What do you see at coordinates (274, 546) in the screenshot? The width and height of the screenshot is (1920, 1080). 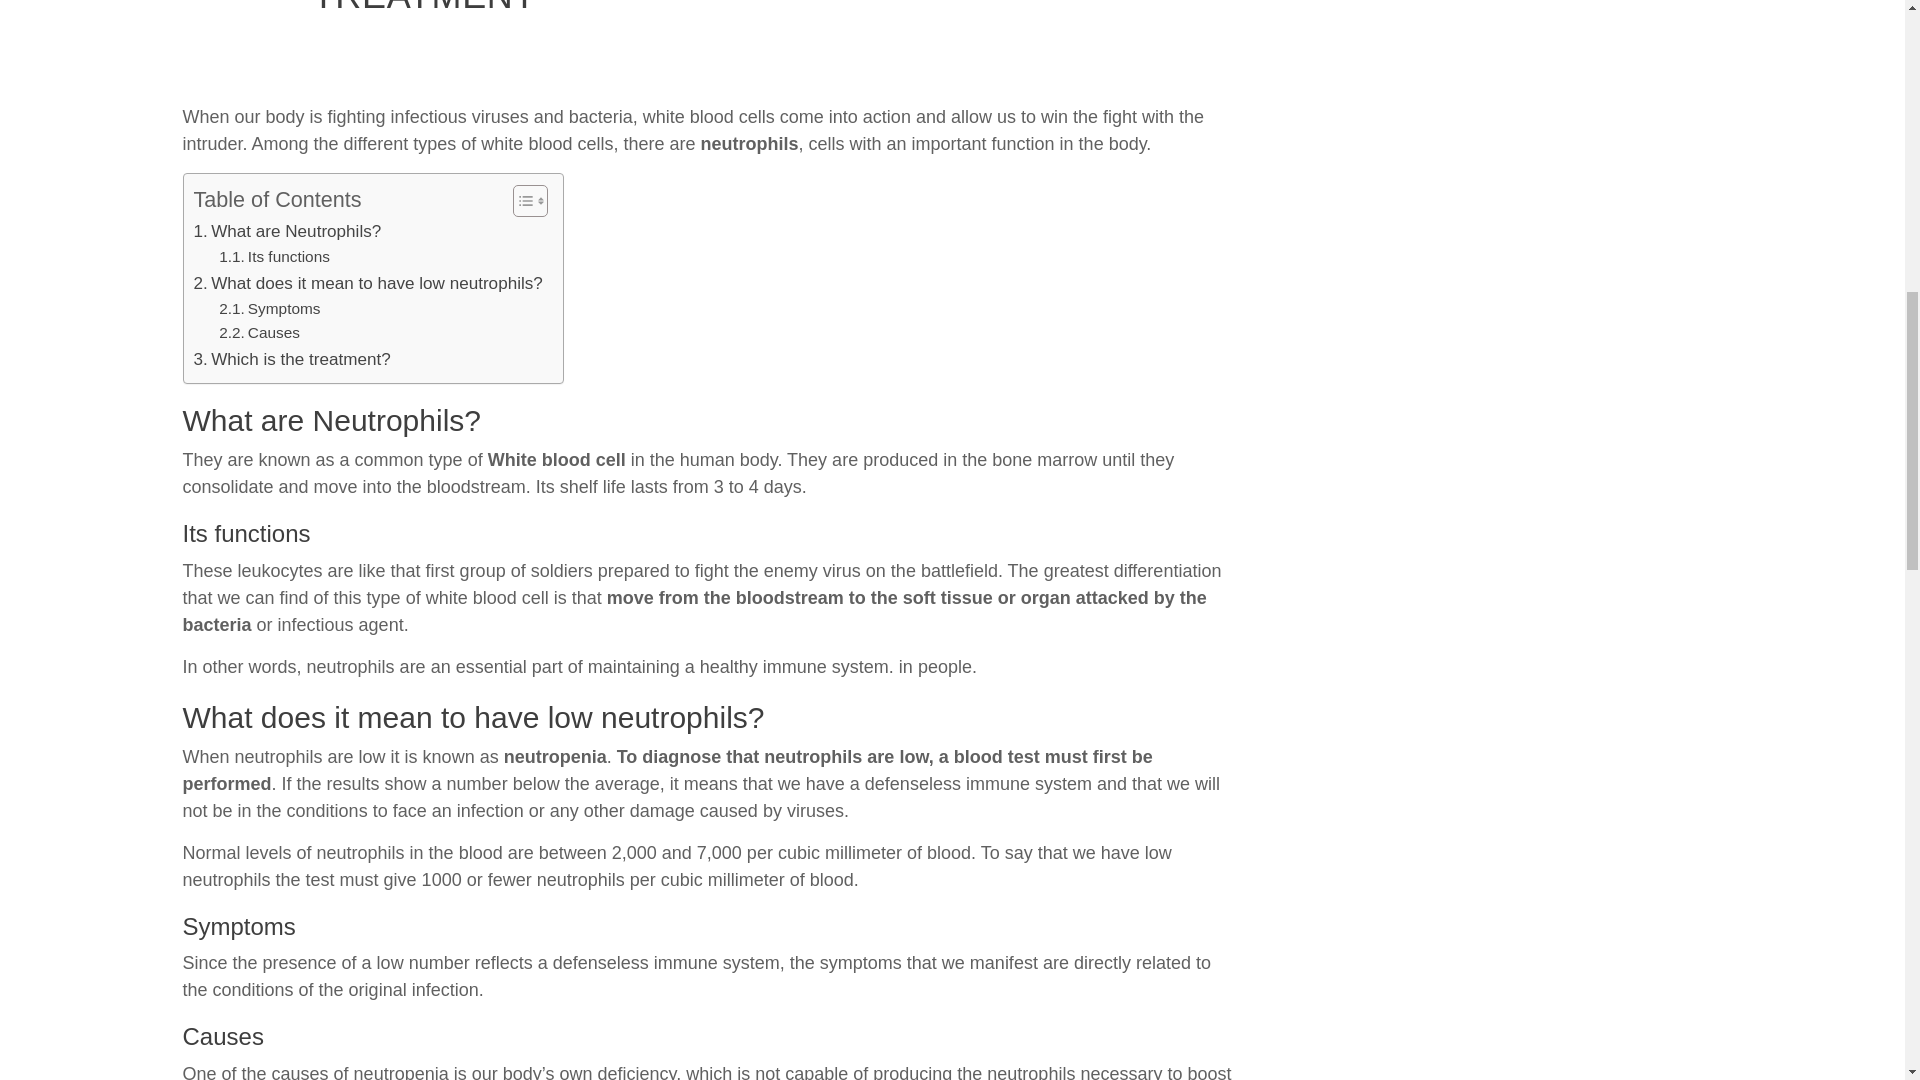 I see `Its functions` at bounding box center [274, 546].